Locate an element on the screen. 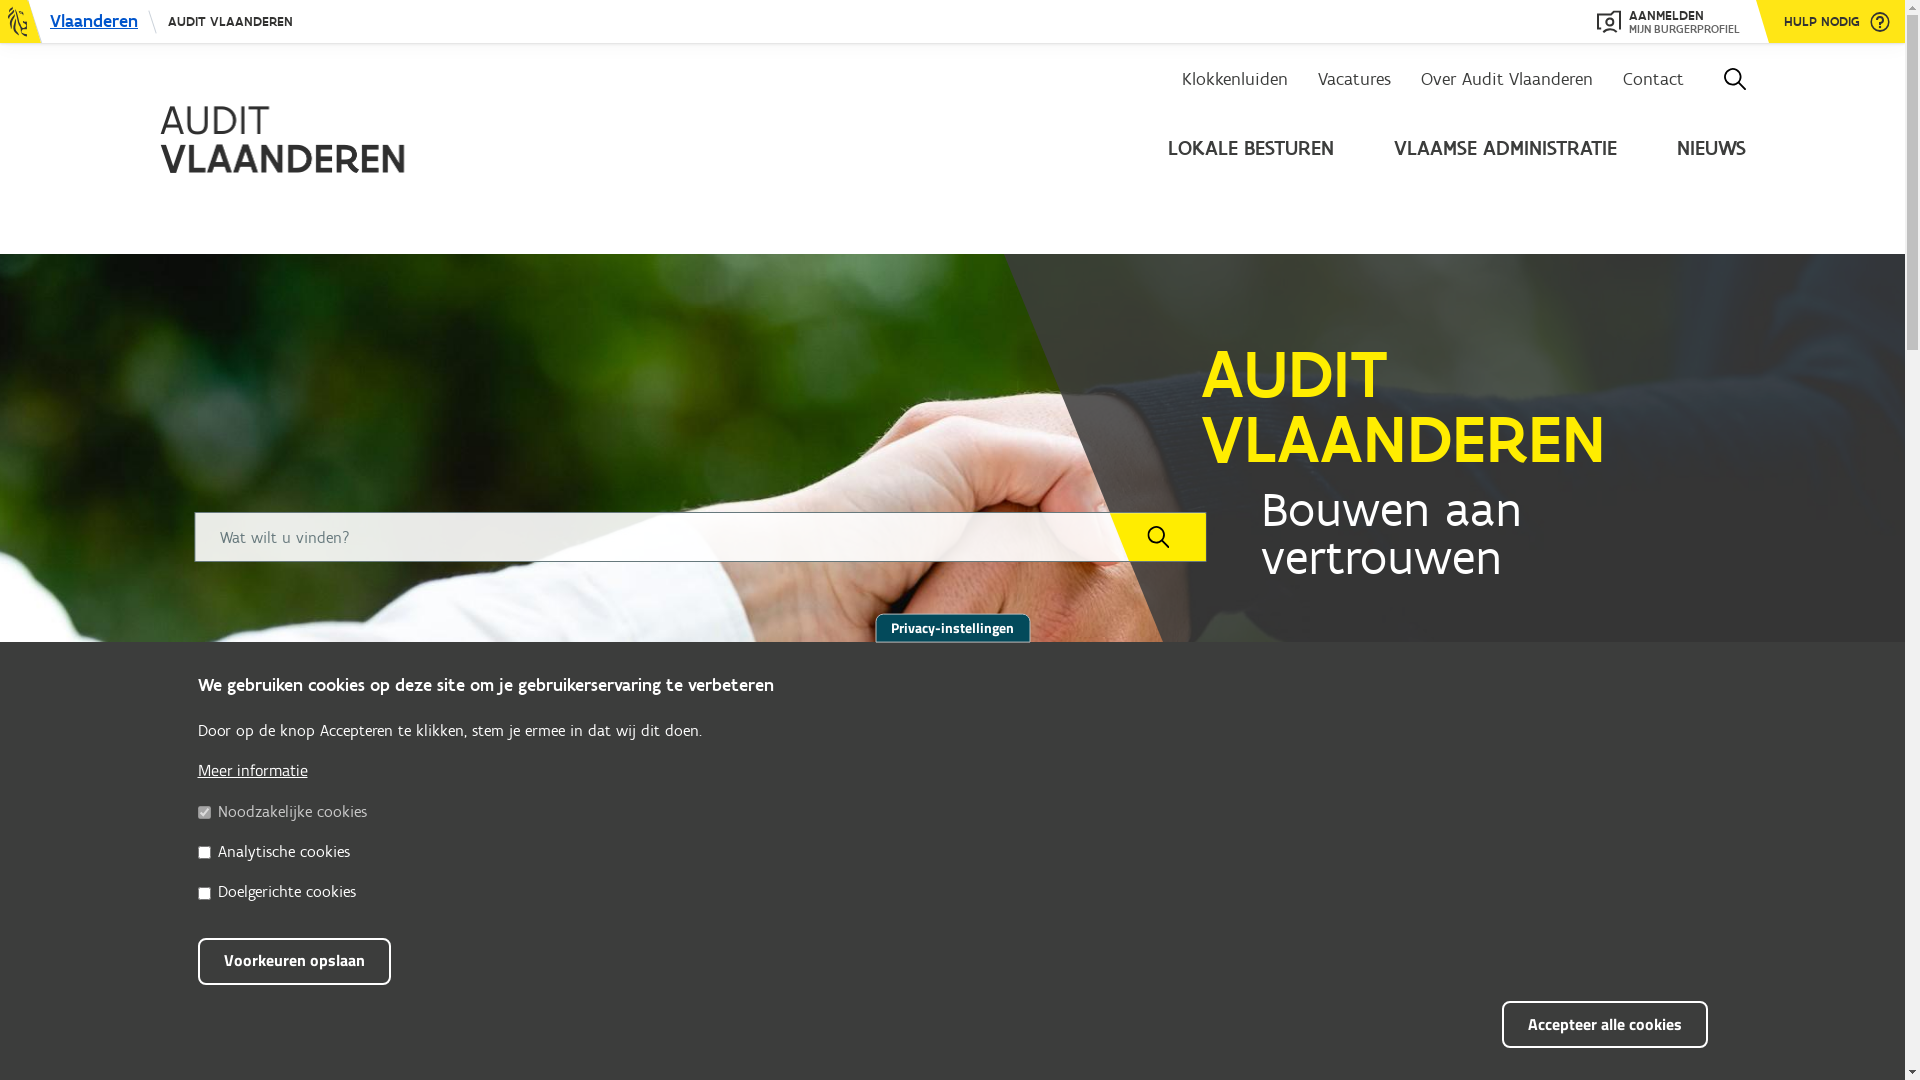 Image resolution: width=1920 pixels, height=1080 pixels. Contact is located at coordinates (1654, 80).